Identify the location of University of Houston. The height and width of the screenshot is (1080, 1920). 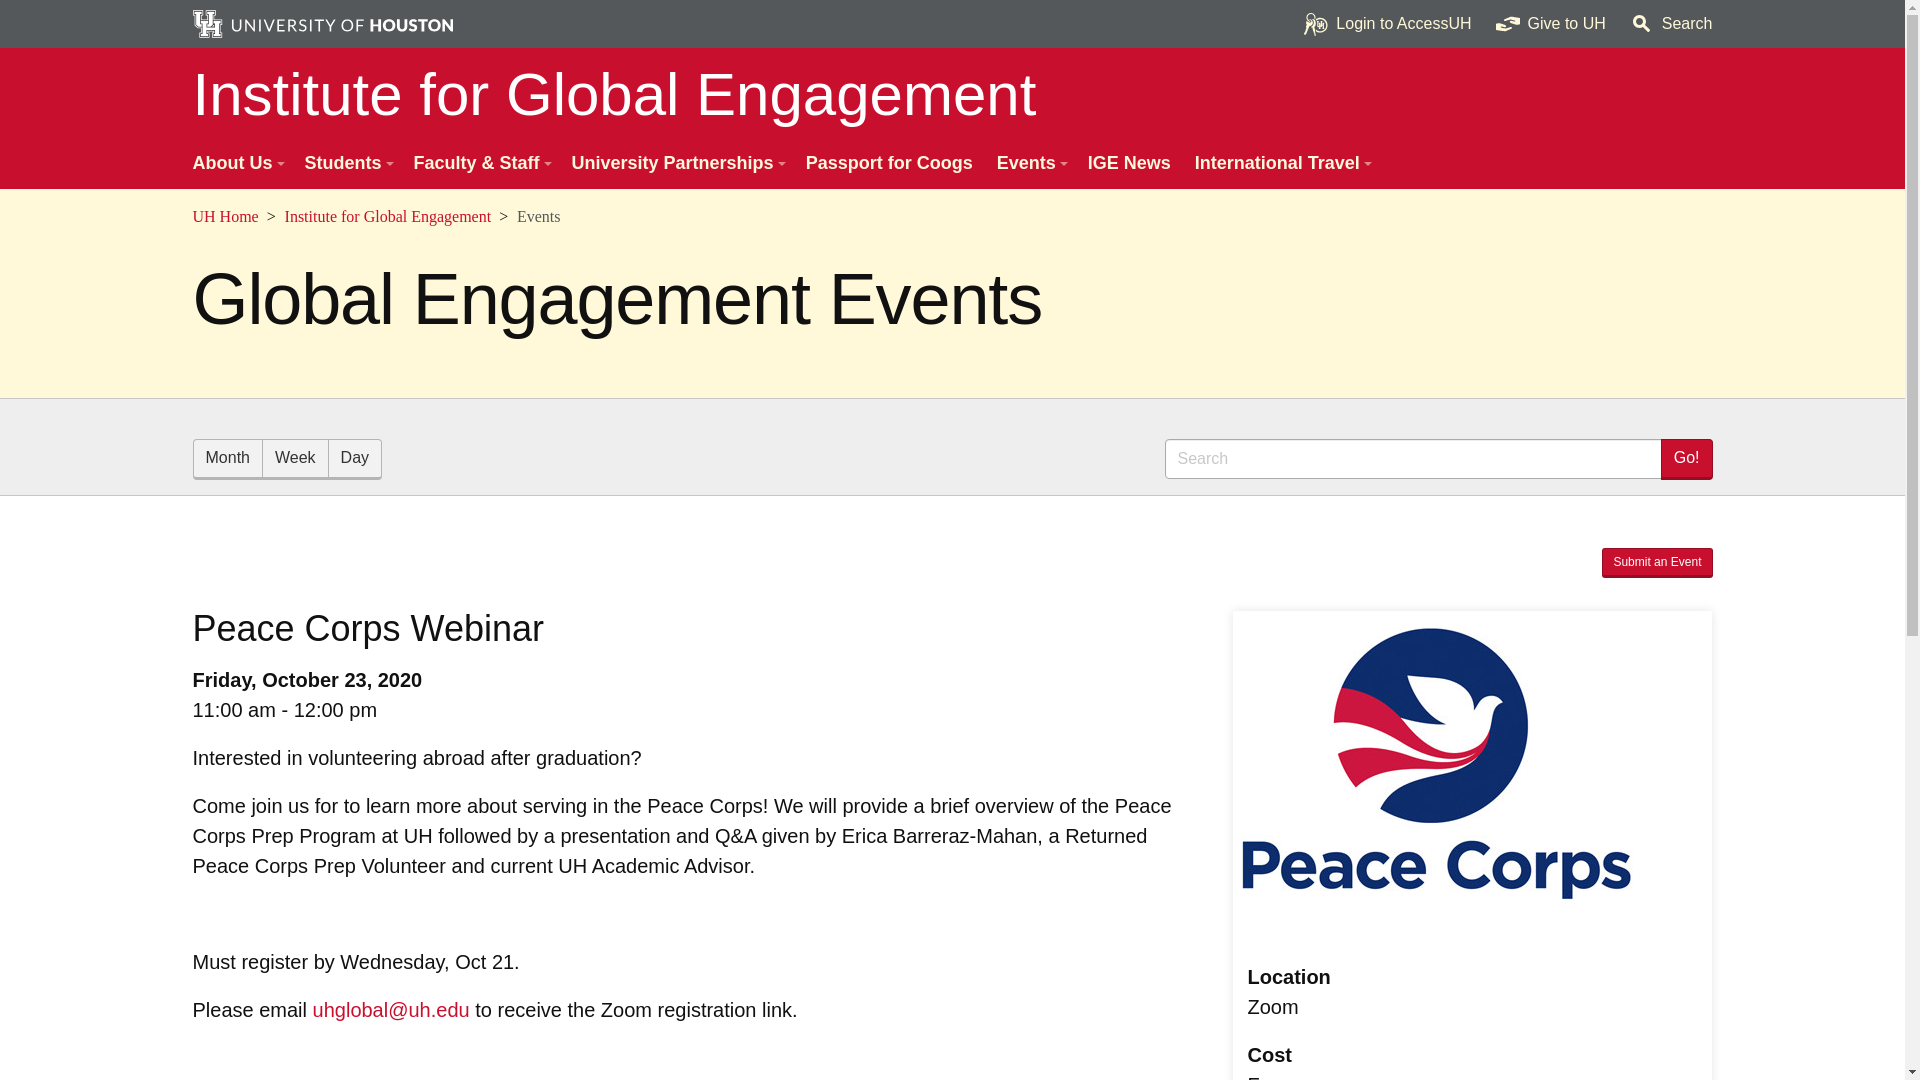
(204, 216).